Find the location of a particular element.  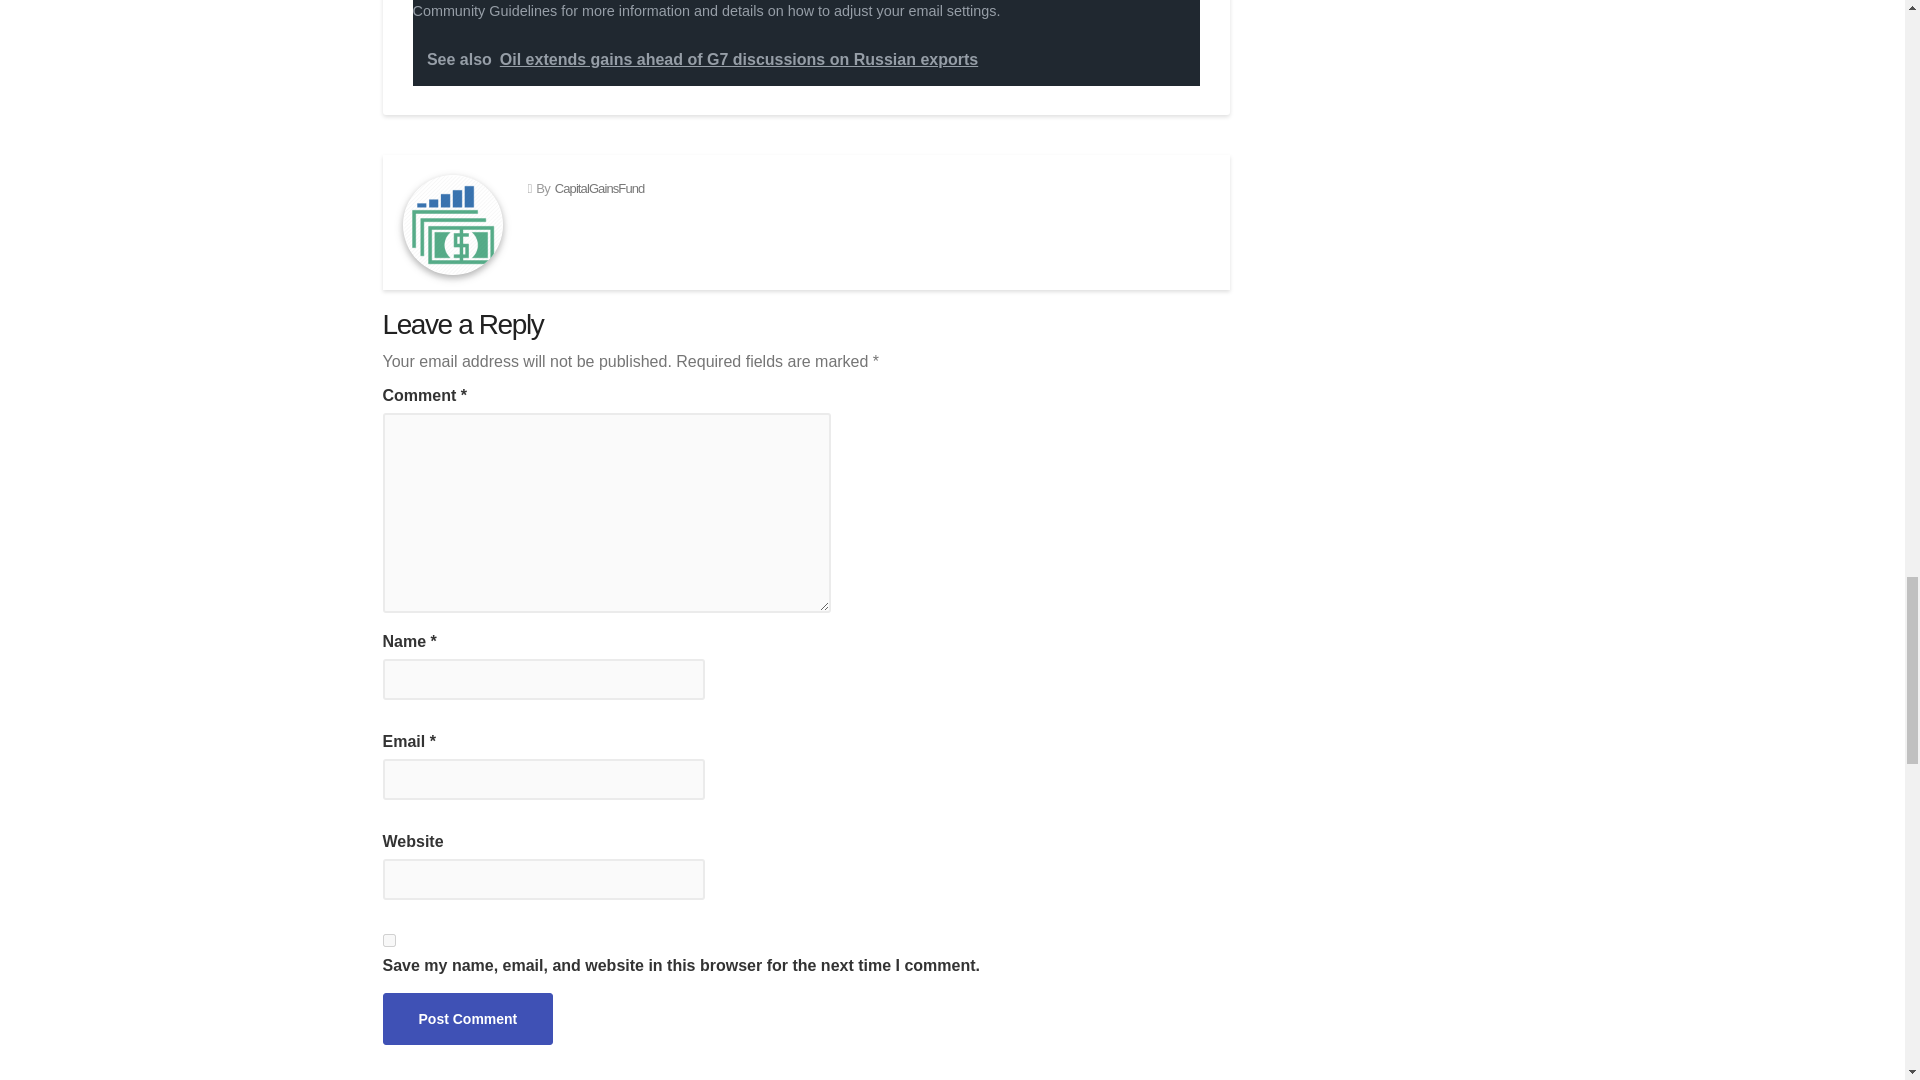

email settings is located at coordinates (952, 11).